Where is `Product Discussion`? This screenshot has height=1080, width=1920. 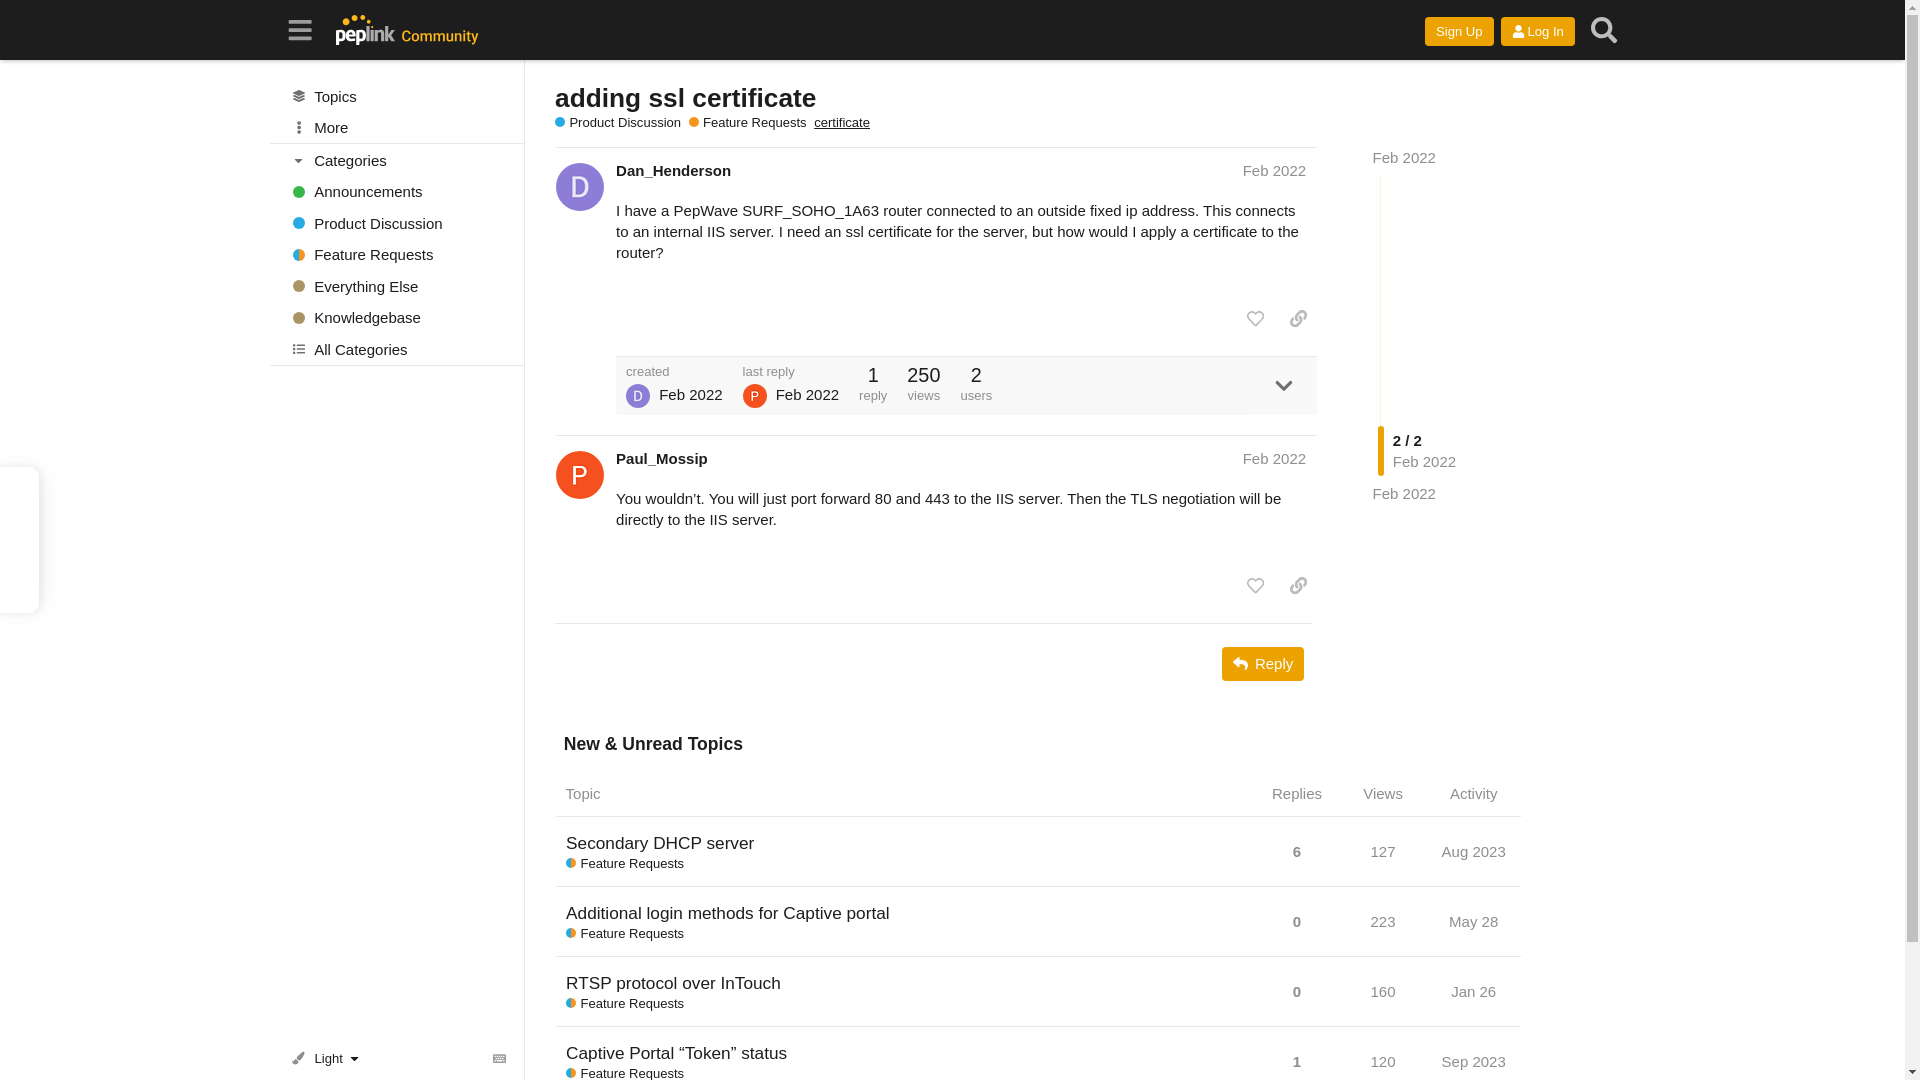
Product Discussion is located at coordinates (397, 222).